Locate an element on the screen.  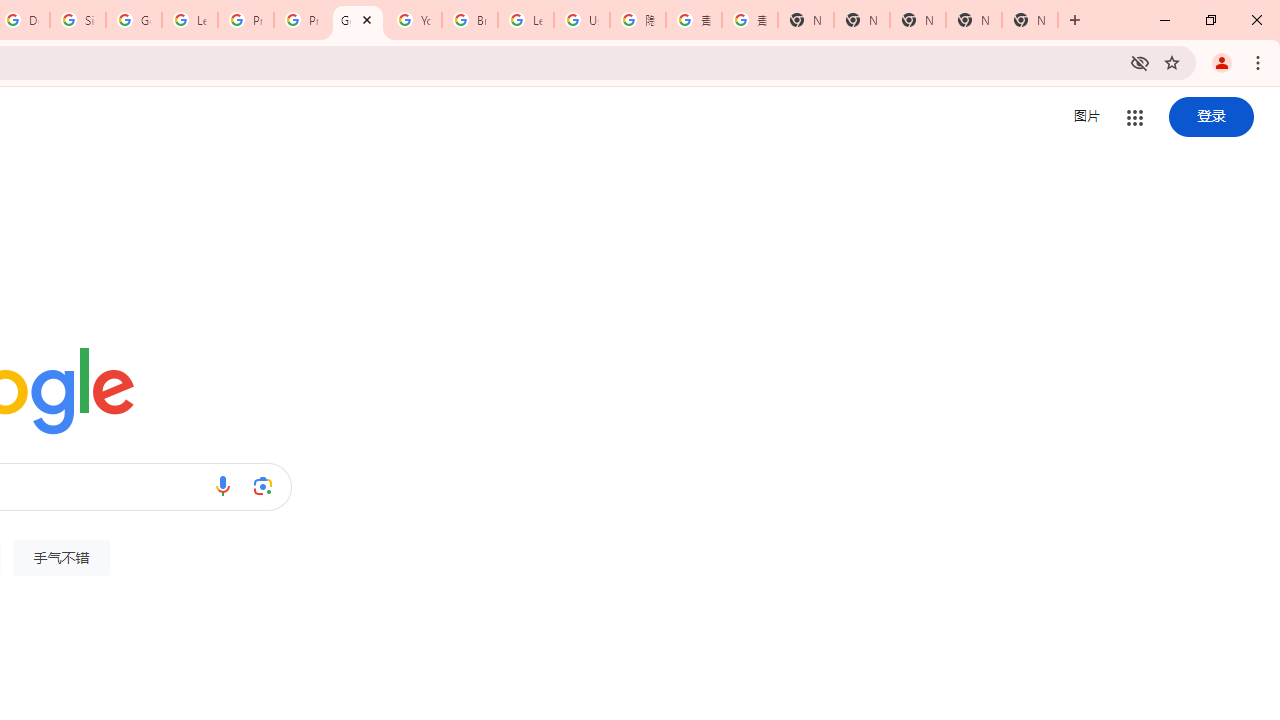
Google is located at coordinates (358, 20).